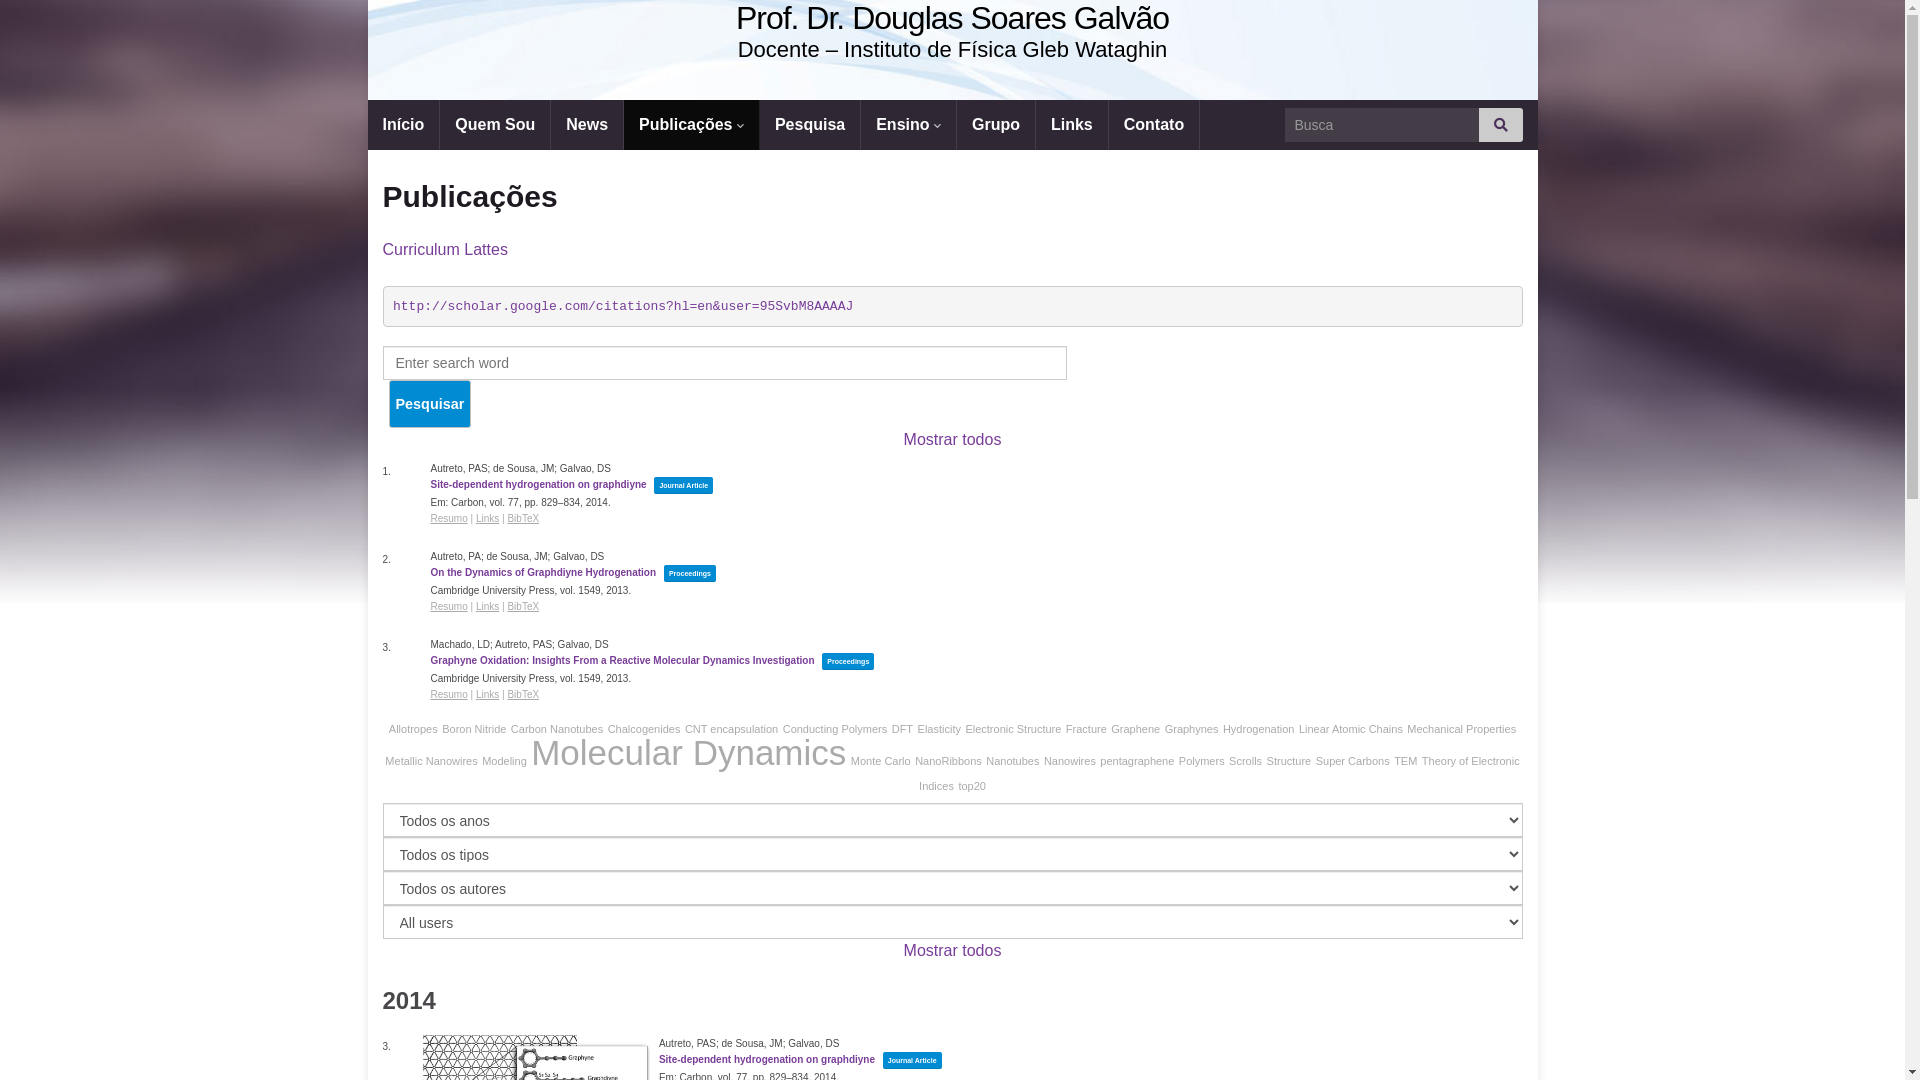 This screenshot has width=1920, height=1080. I want to click on Links, so click(1072, 125).